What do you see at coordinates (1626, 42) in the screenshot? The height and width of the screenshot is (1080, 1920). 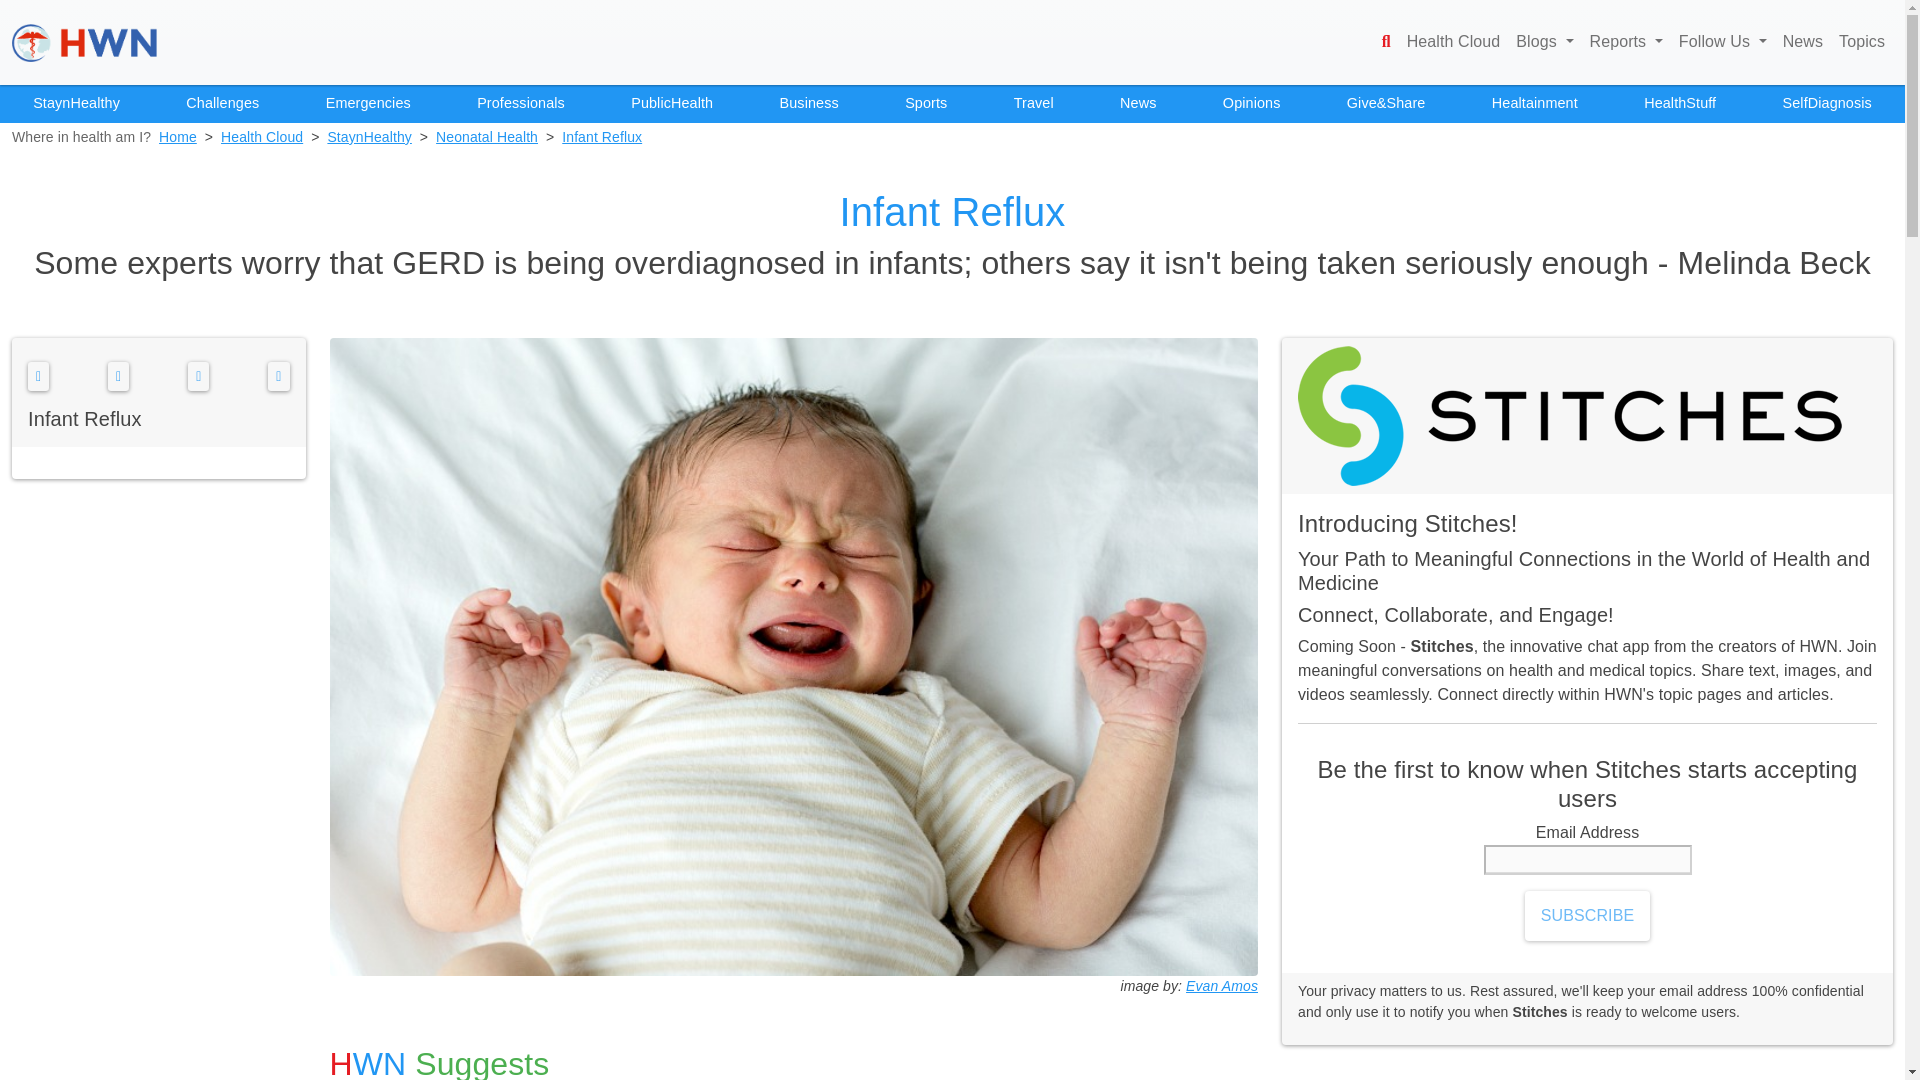 I see `Reports` at bounding box center [1626, 42].